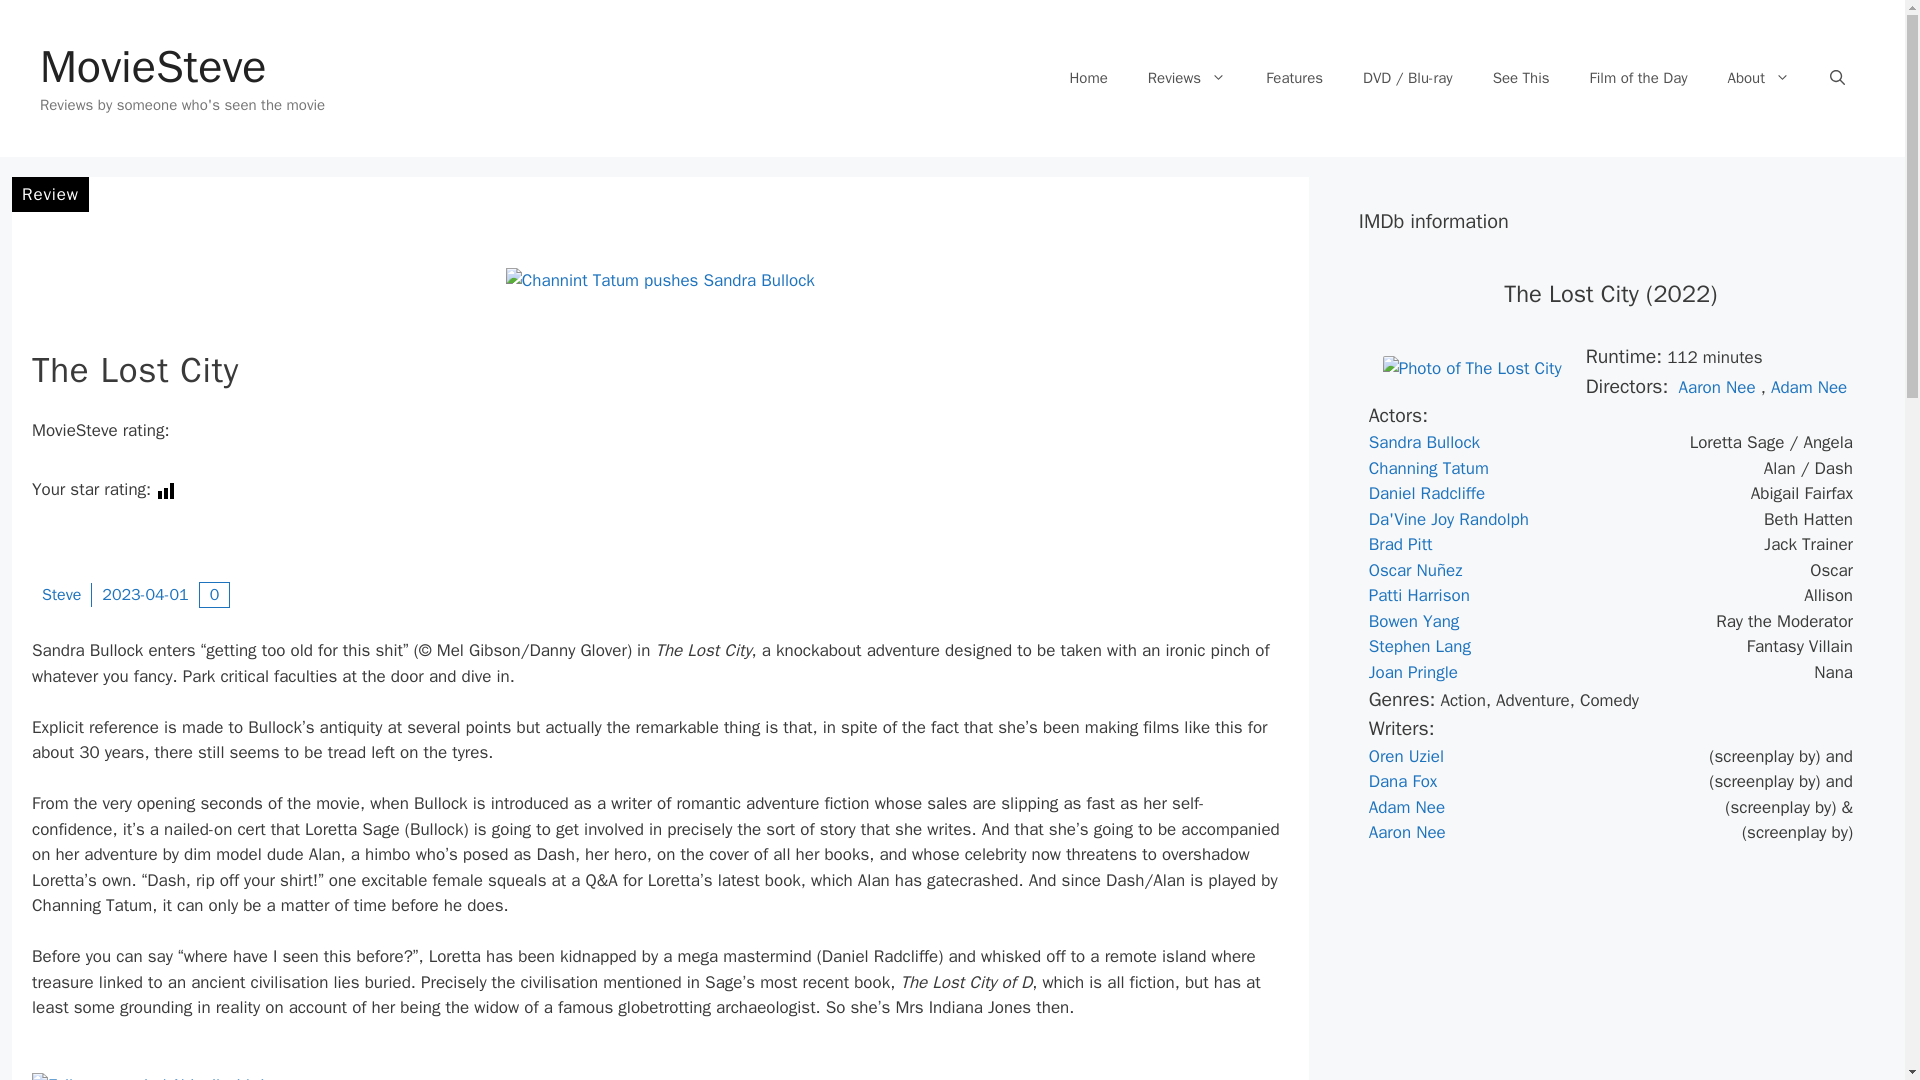 This screenshot has width=1920, height=1080. I want to click on open a new window with IMDb informations, so click(1406, 807).